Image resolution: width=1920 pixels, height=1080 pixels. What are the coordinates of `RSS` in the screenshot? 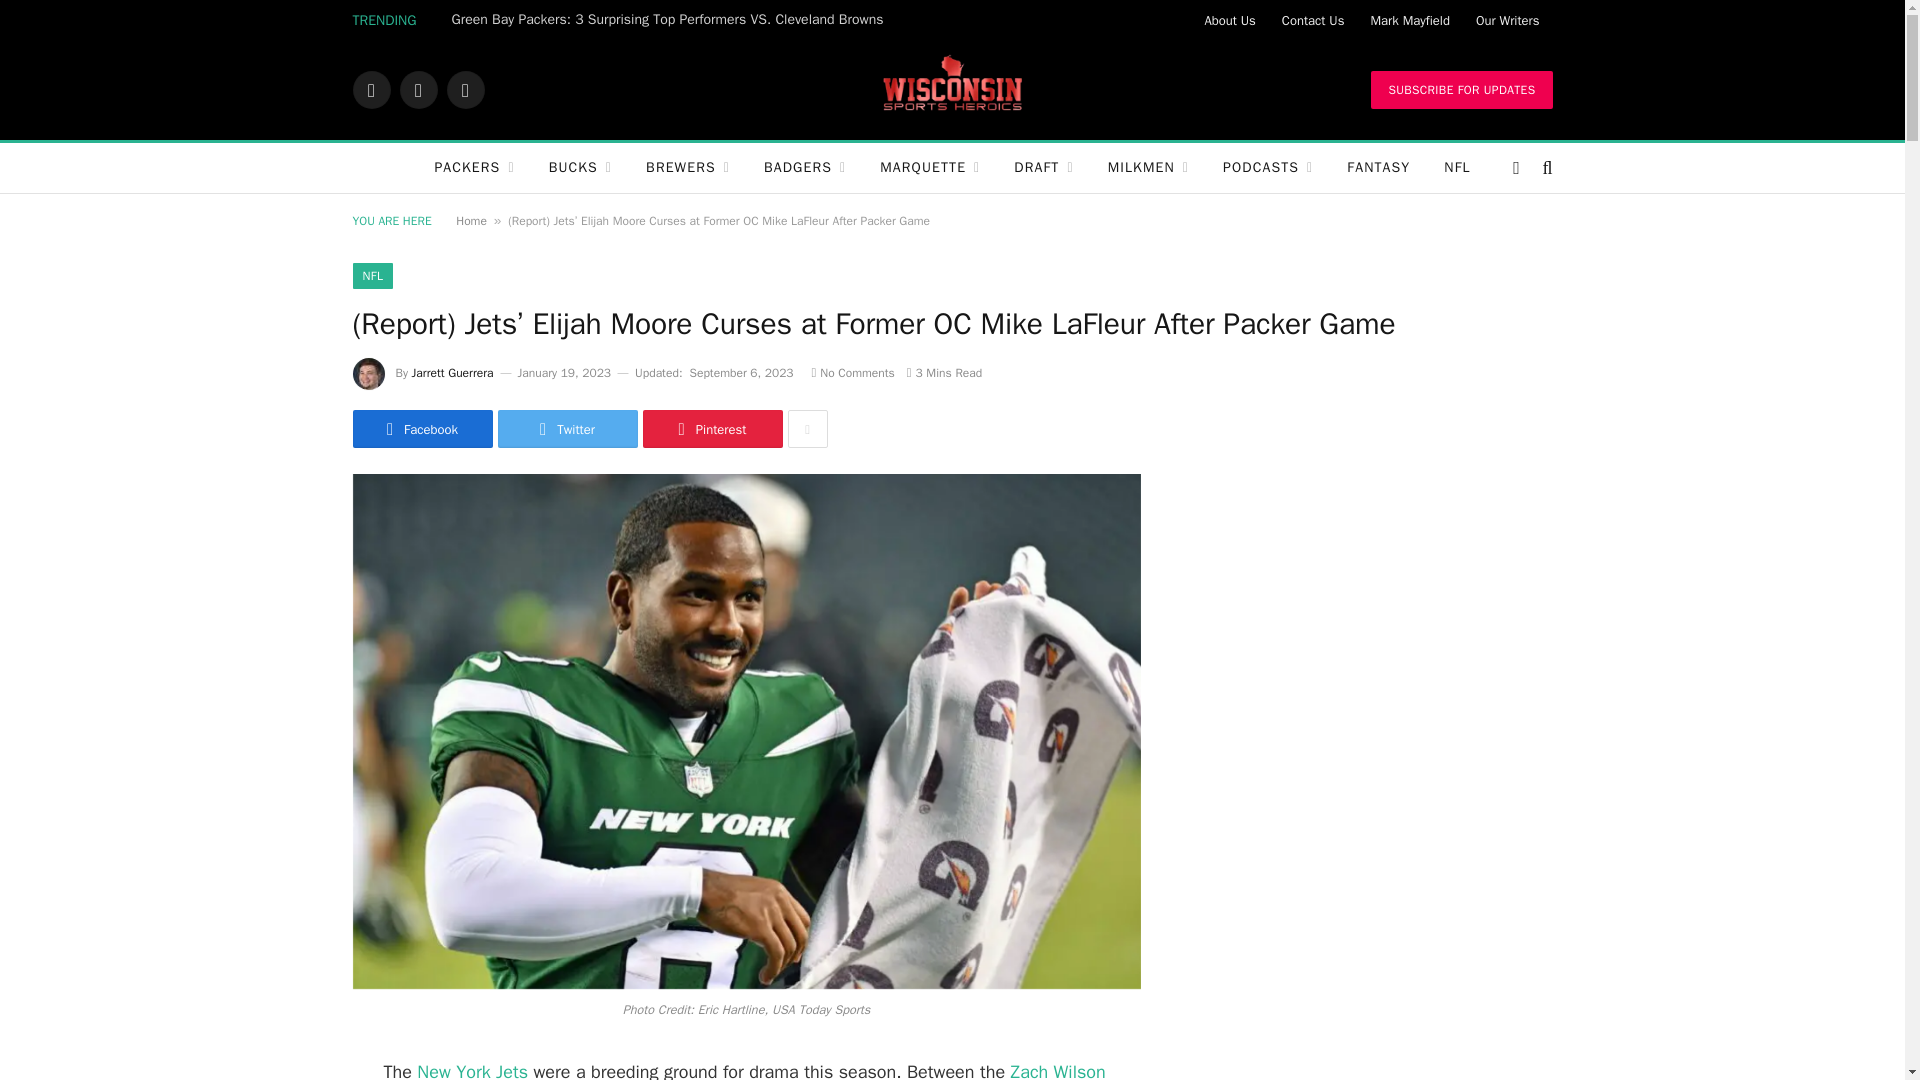 It's located at (464, 90).